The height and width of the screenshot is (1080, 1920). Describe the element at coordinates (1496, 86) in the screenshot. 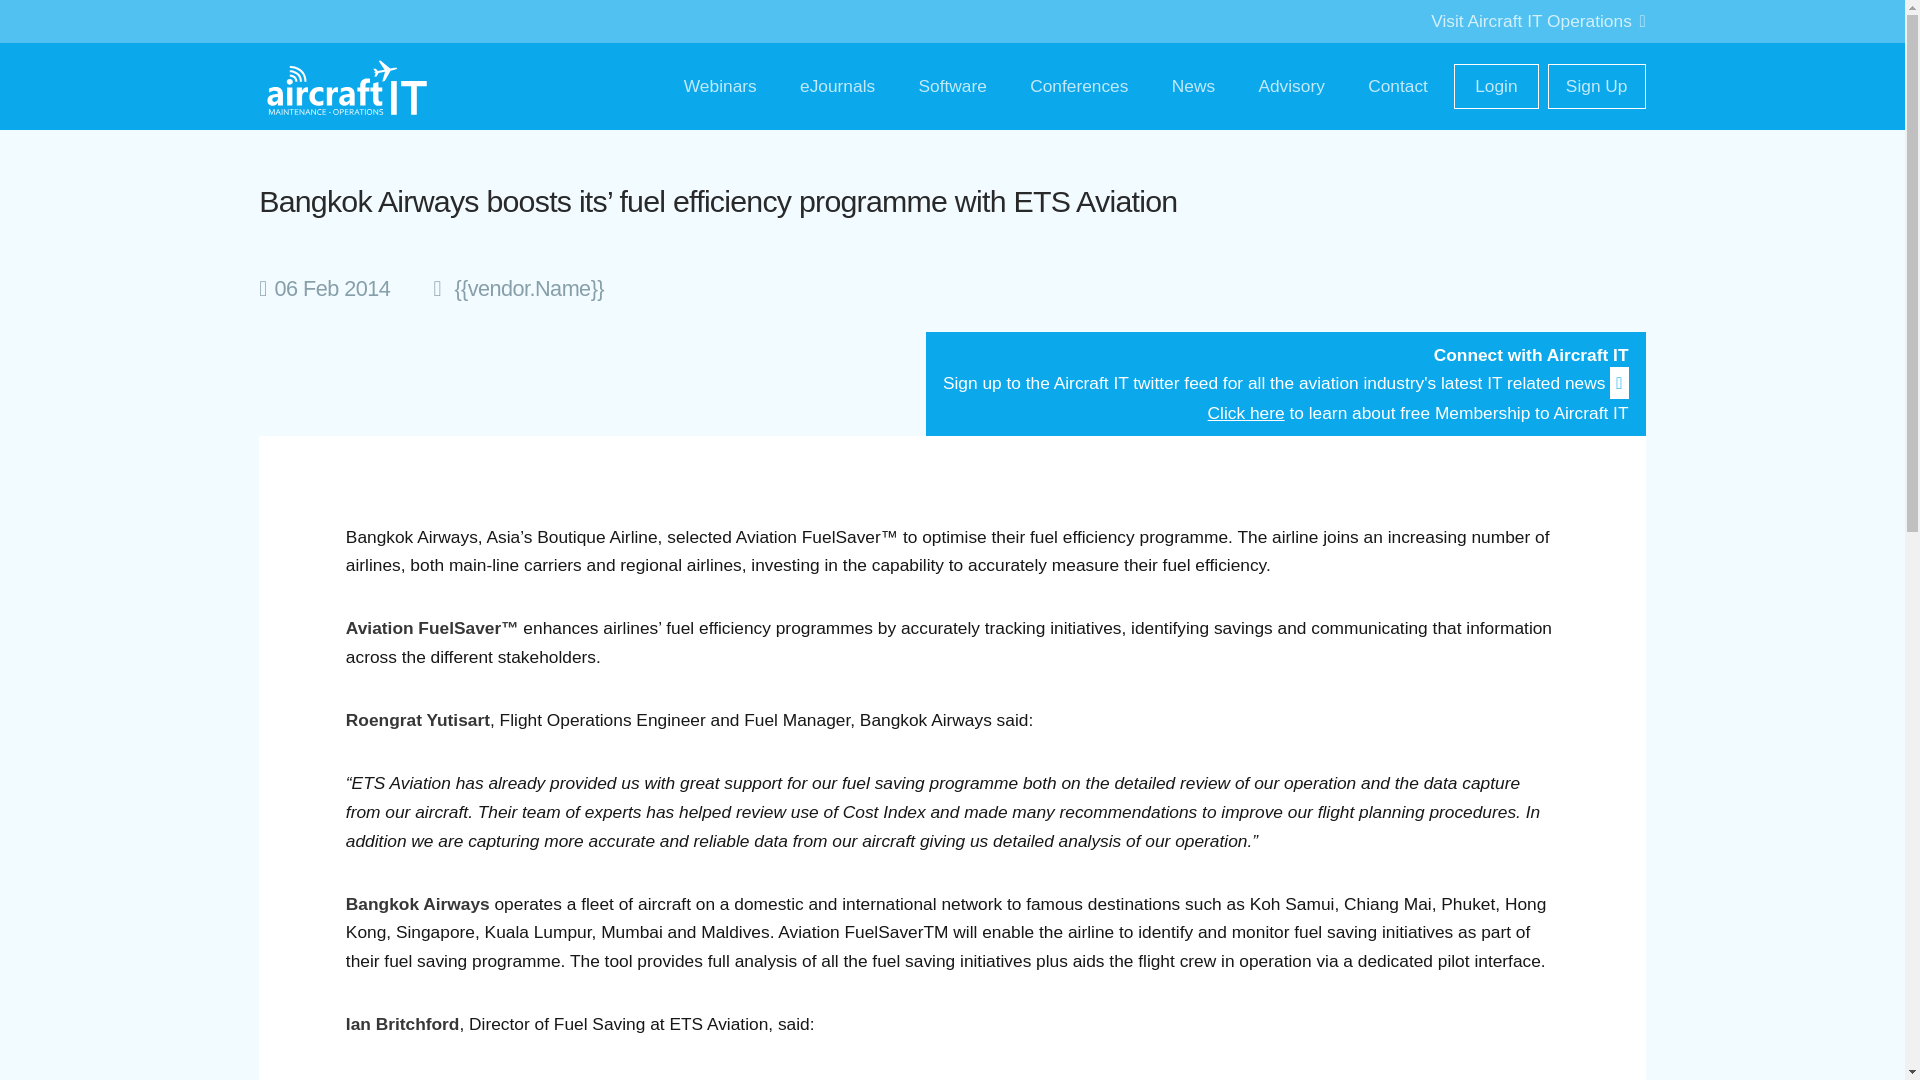

I see `Login` at that location.